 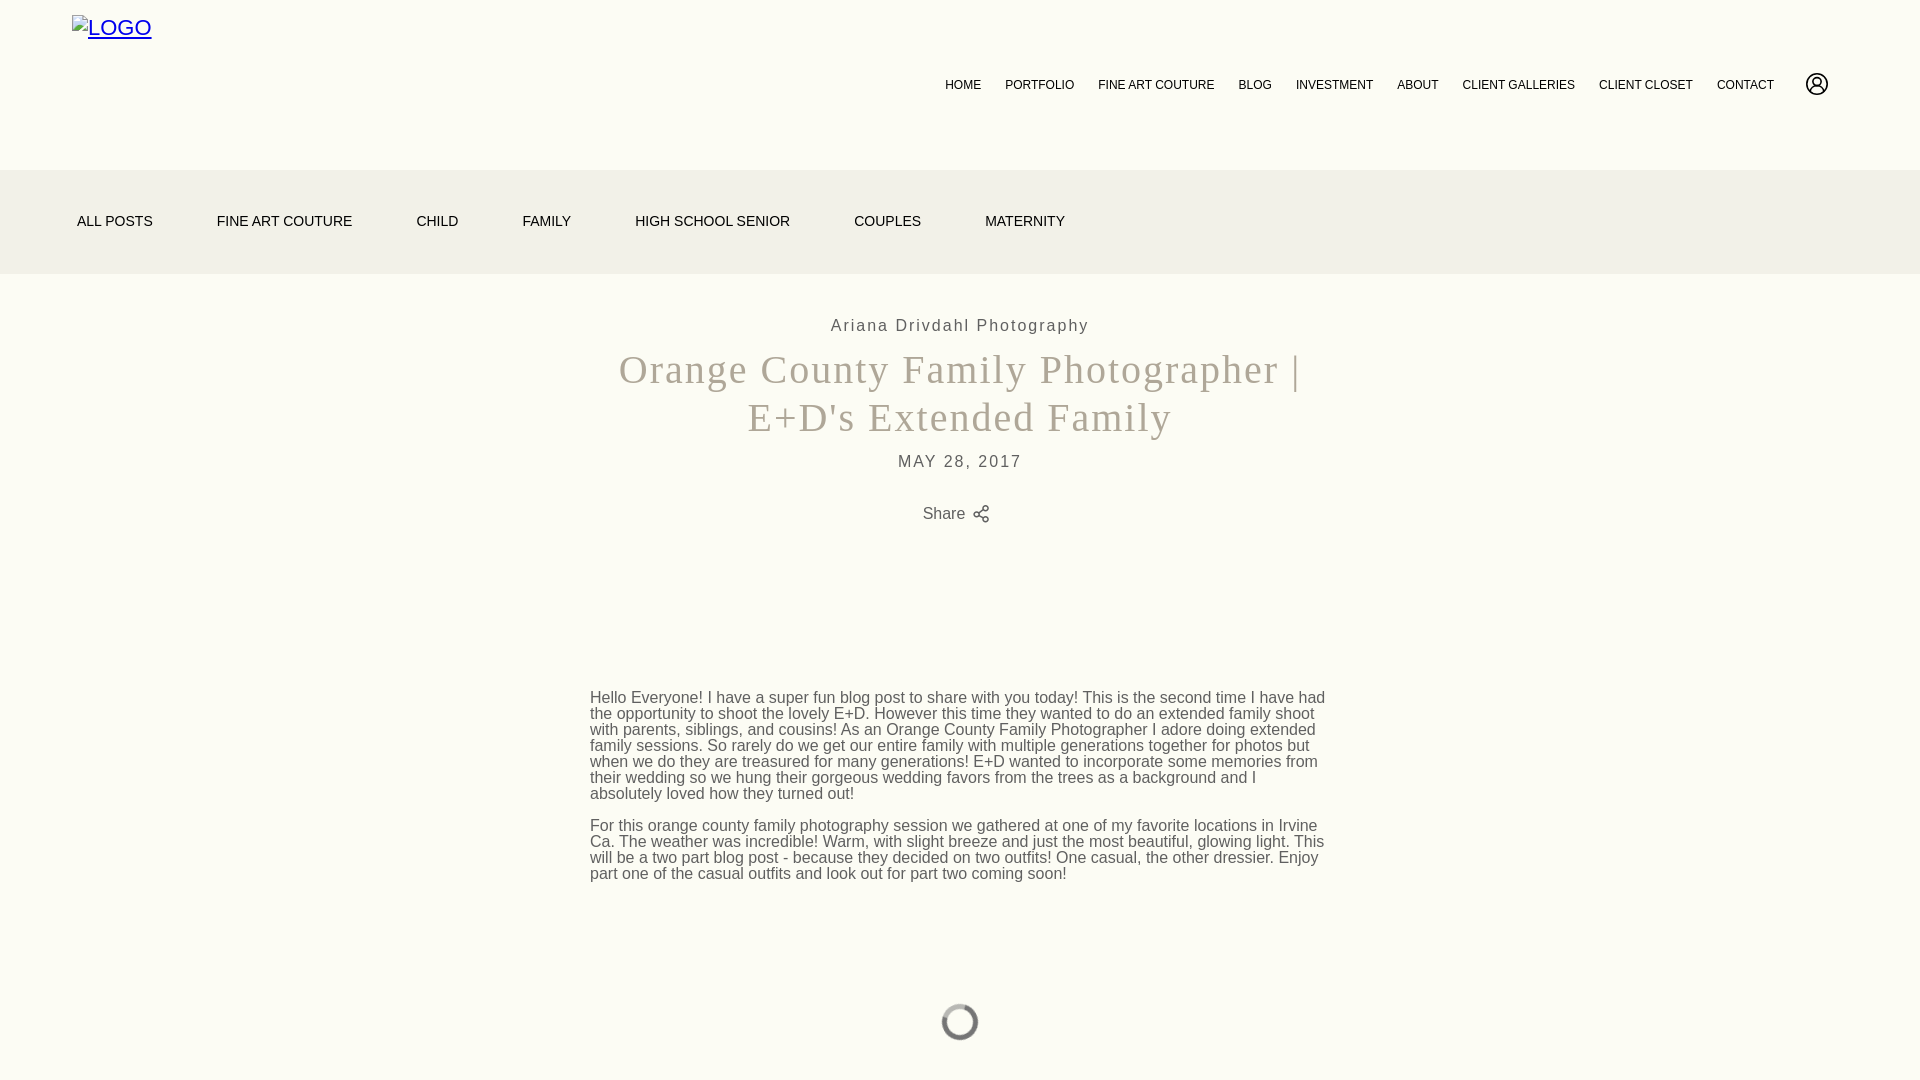 What do you see at coordinates (546, 222) in the screenshot?
I see `FAMILY` at bounding box center [546, 222].